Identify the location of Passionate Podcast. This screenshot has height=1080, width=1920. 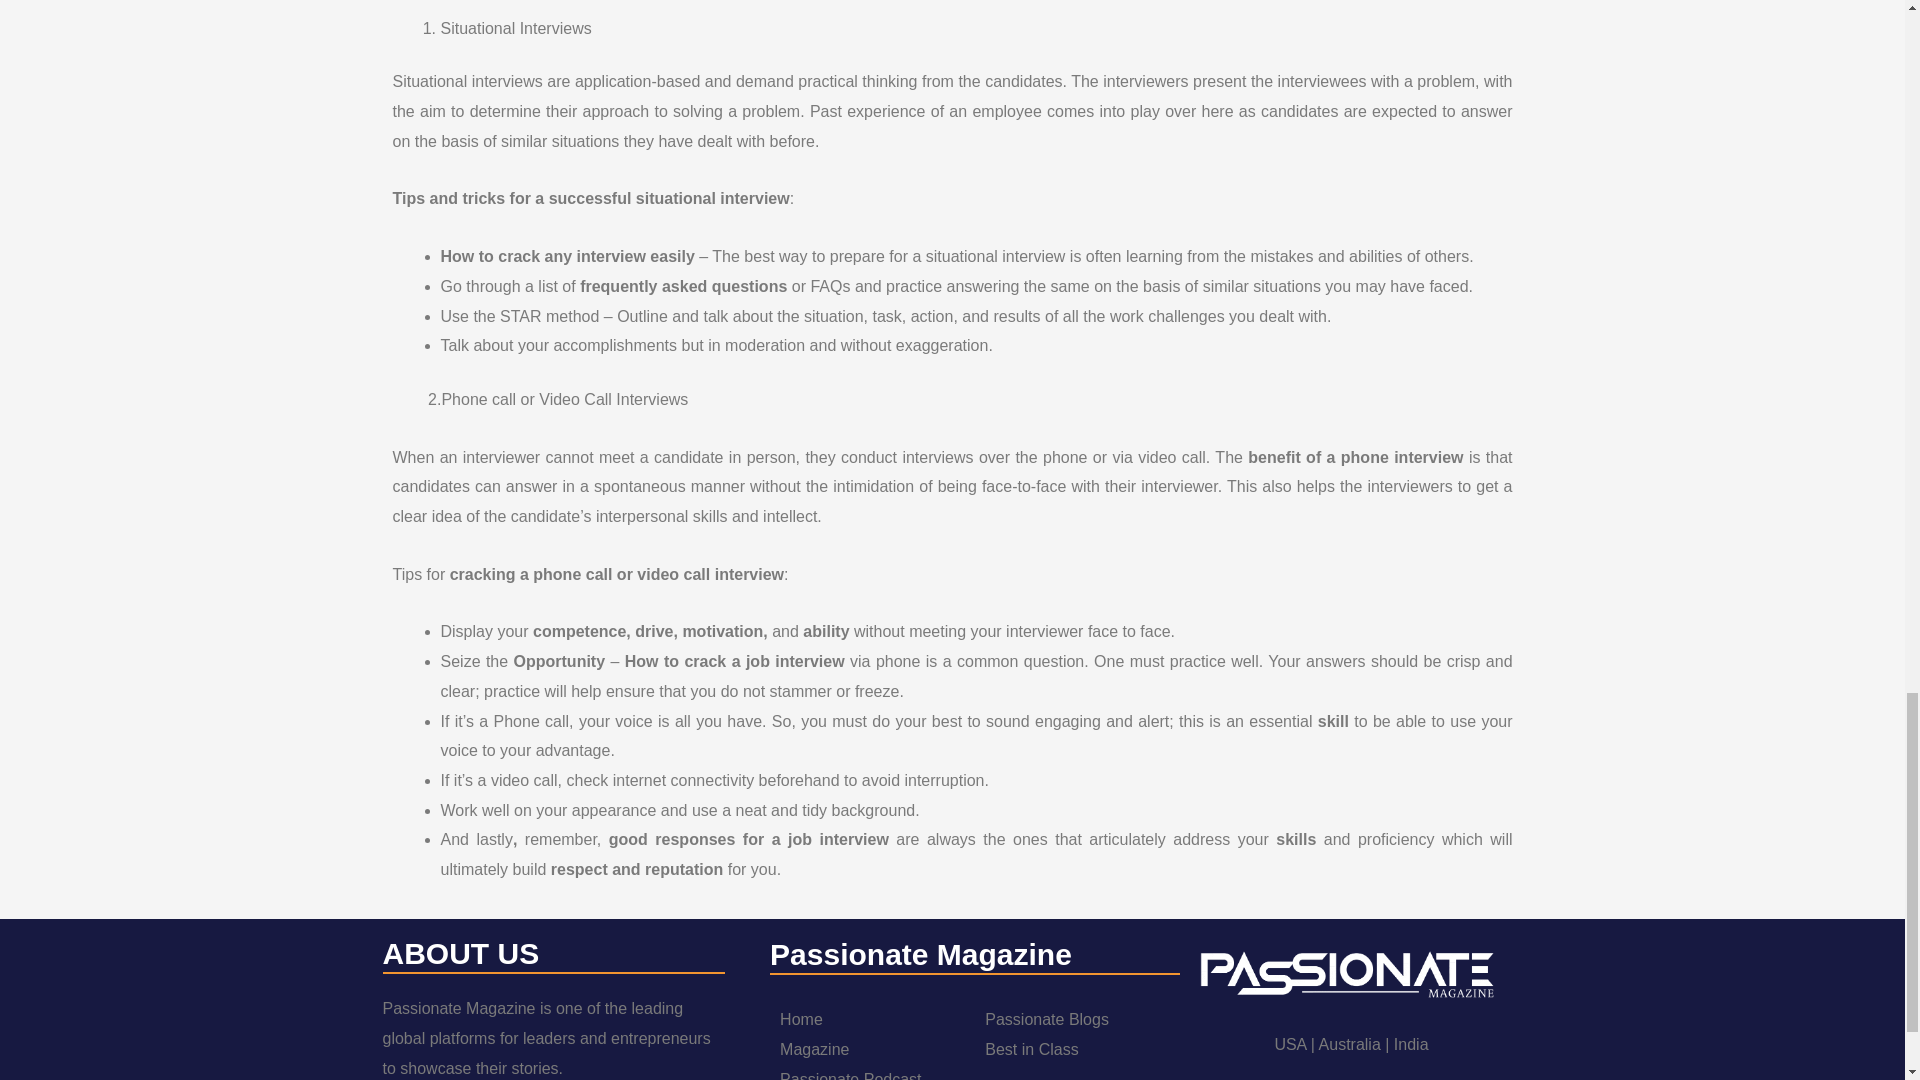
(850, 1076).